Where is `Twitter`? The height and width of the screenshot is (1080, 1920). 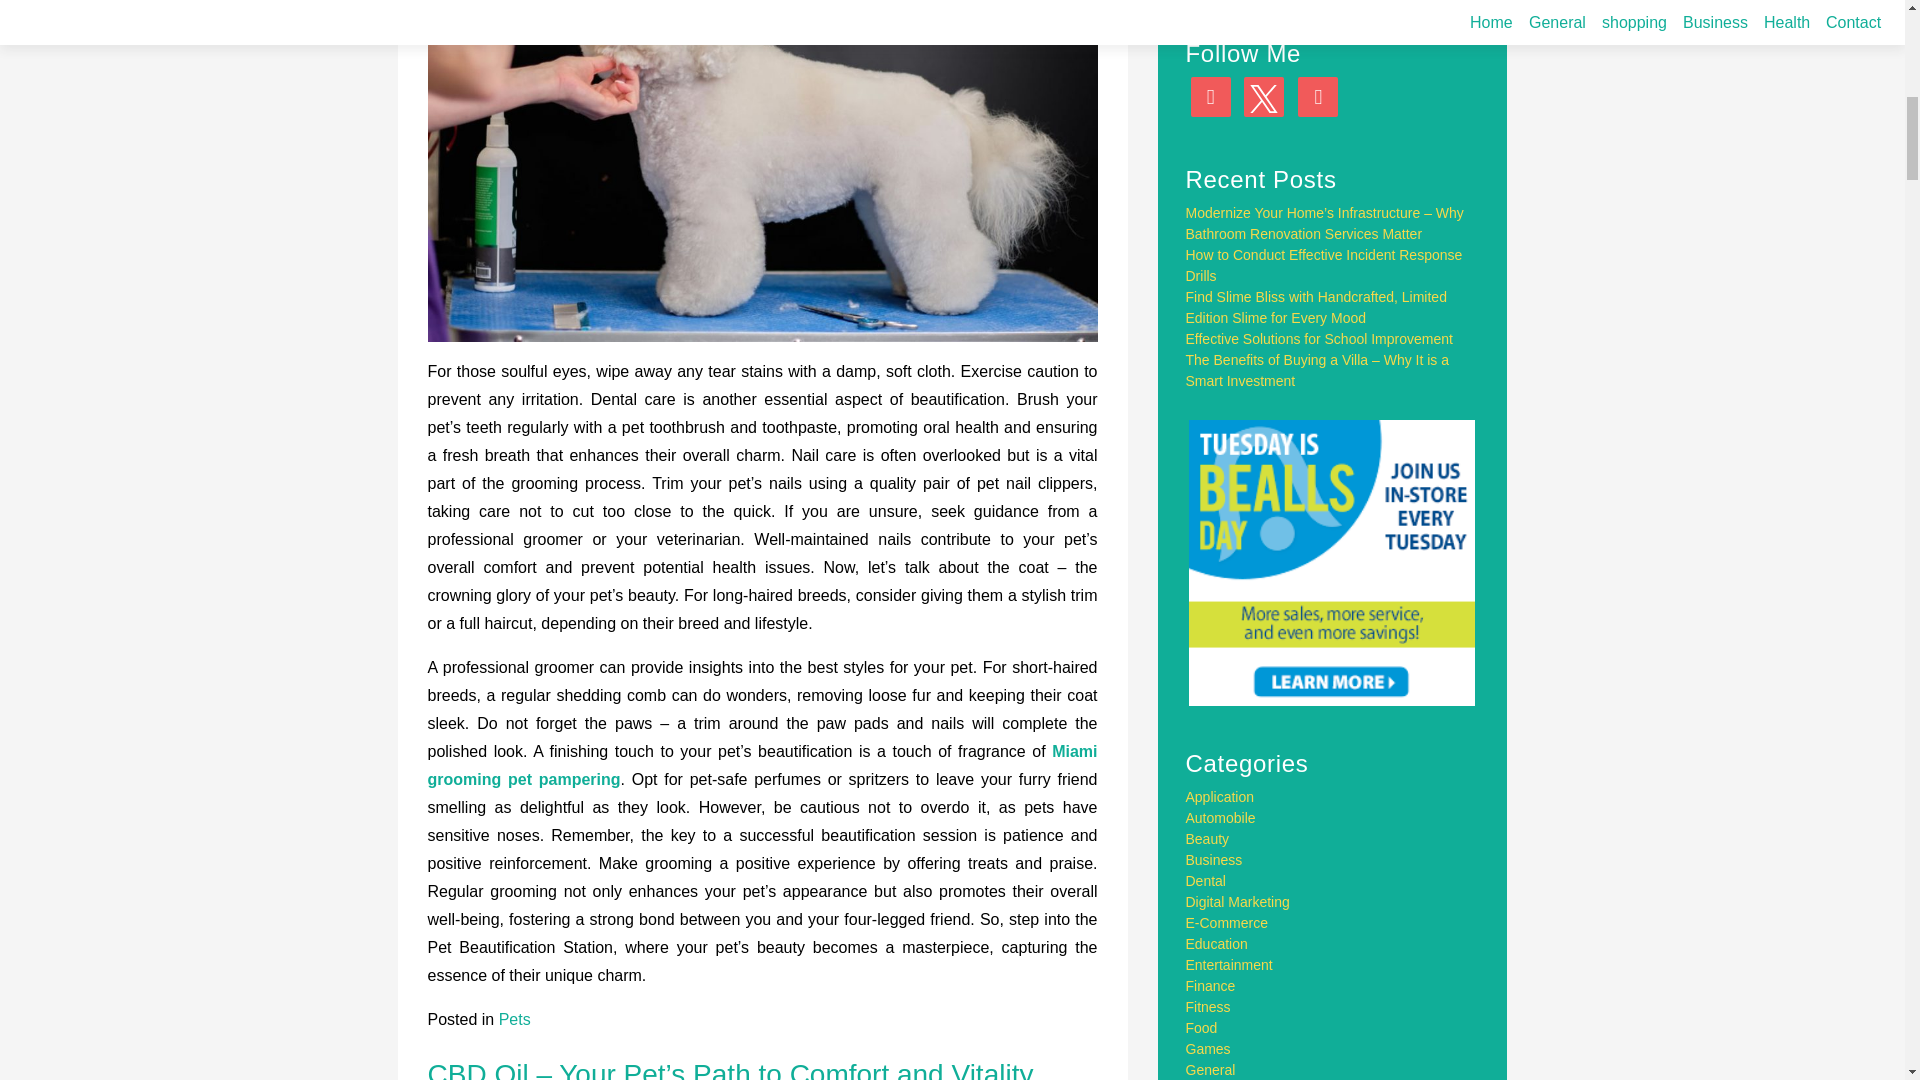
Twitter is located at coordinates (1264, 96).